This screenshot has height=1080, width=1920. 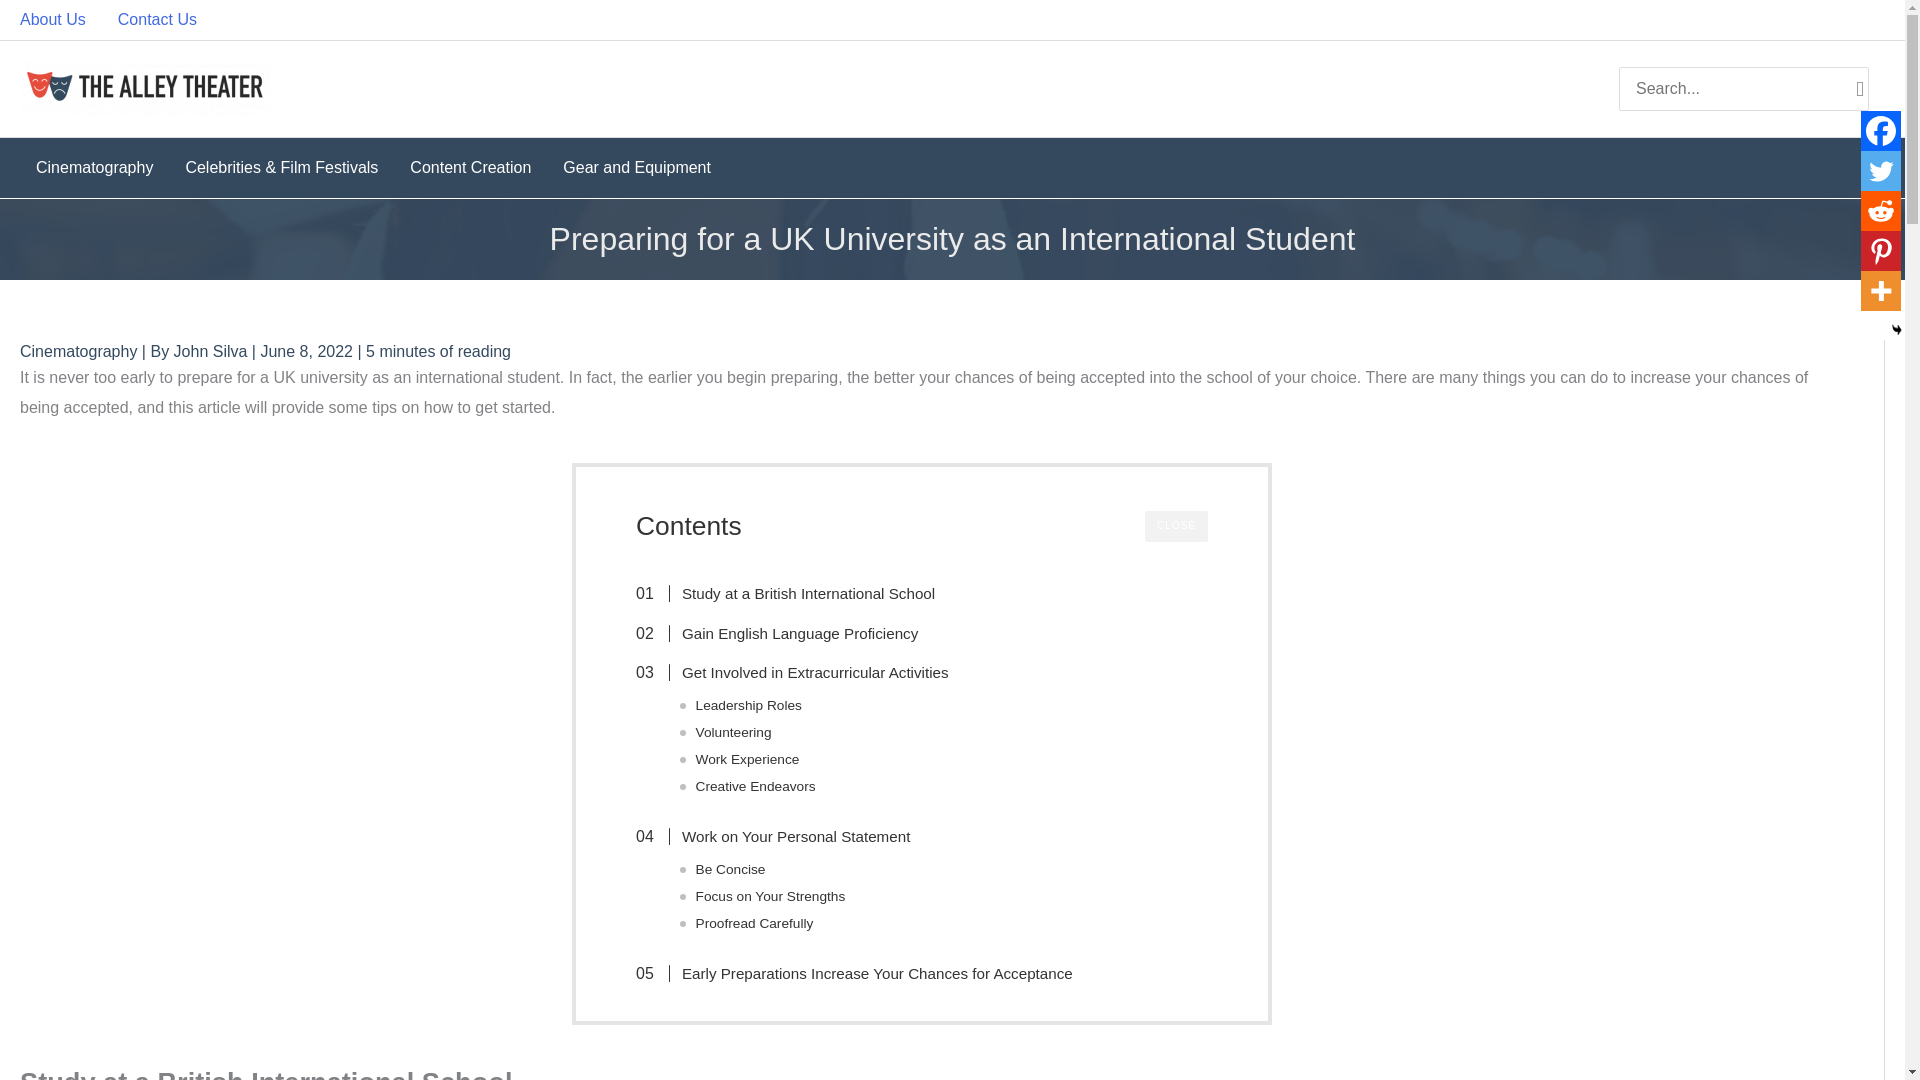 I want to click on Study at a British International School, so click(x=796, y=594).